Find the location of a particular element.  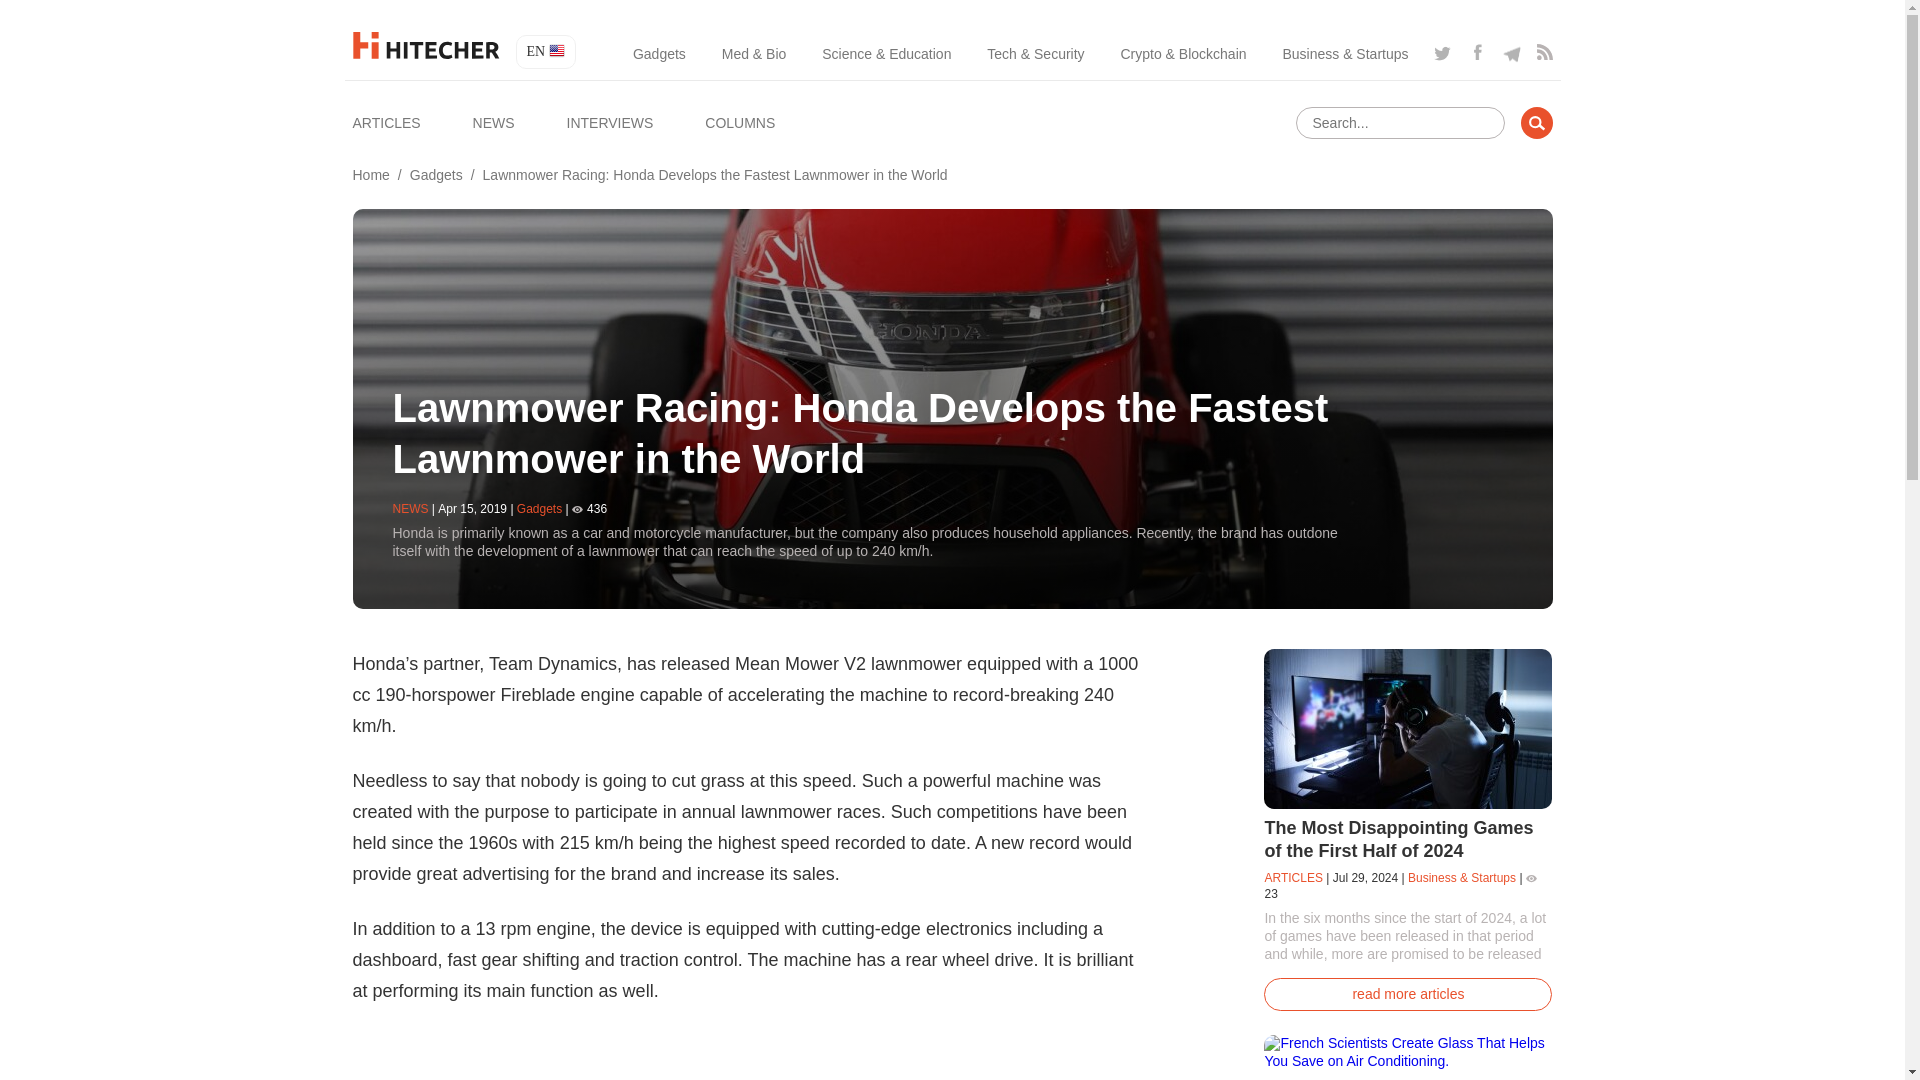

Apr 15, 2019 is located at coordinates (472, 509).